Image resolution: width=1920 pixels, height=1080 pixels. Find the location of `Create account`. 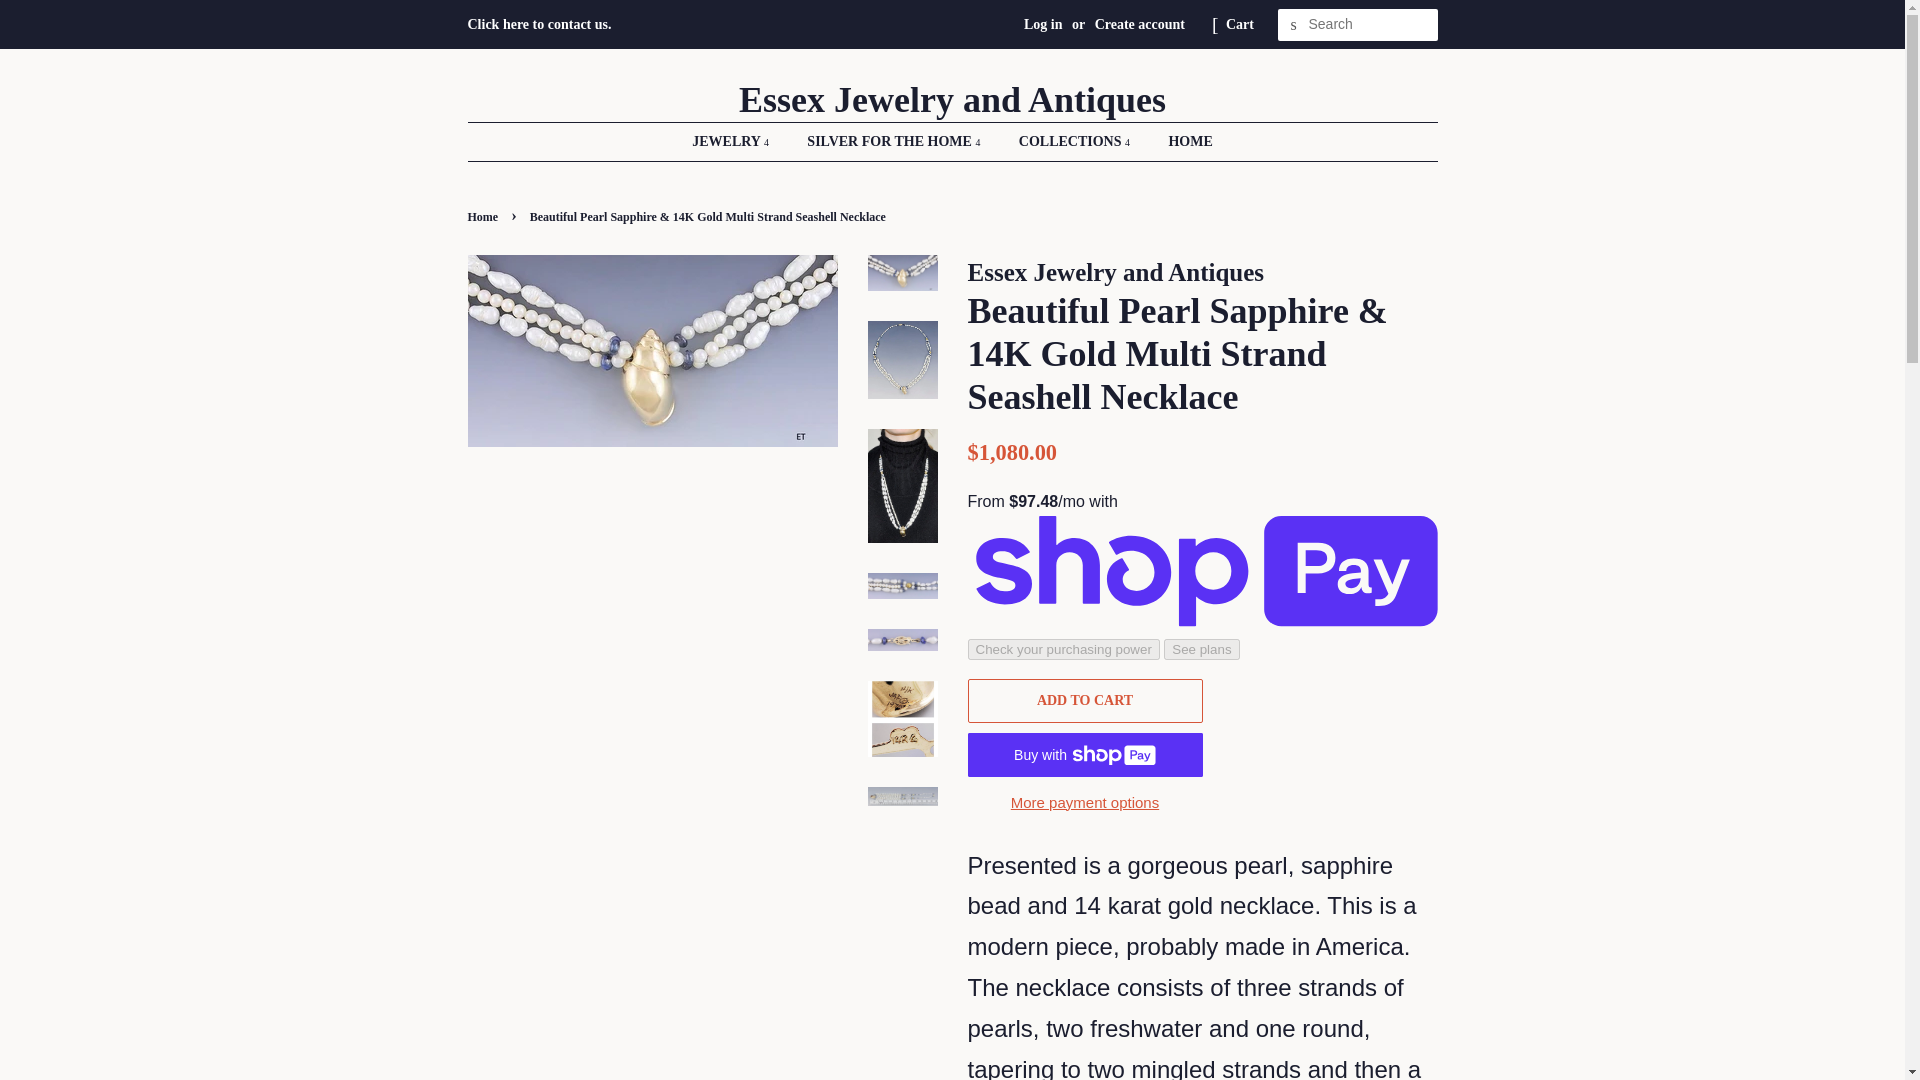

Create account is located at coordinates (1139, 24).